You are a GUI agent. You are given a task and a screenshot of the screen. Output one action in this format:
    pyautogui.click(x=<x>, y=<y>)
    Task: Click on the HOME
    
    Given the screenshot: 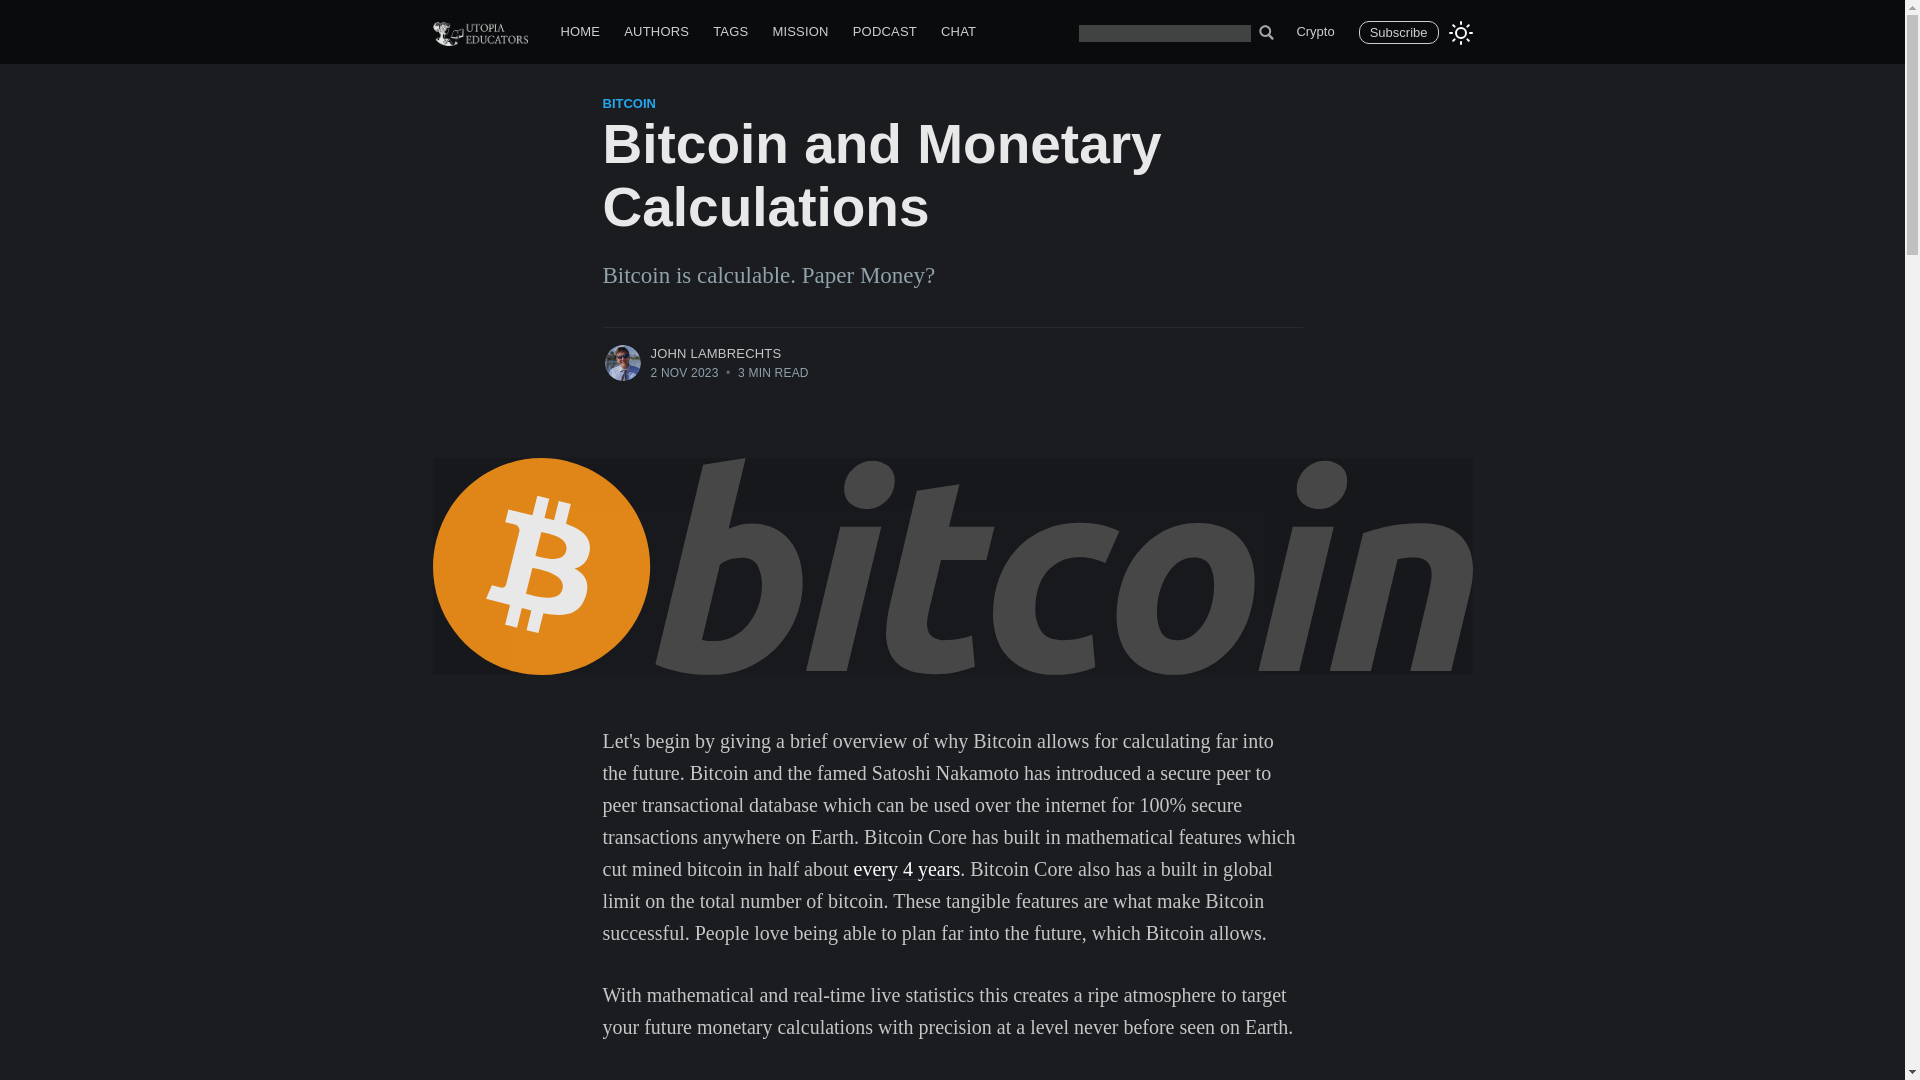 What is the action you would take?
    pyautogui.click(x=580, y=32)
    